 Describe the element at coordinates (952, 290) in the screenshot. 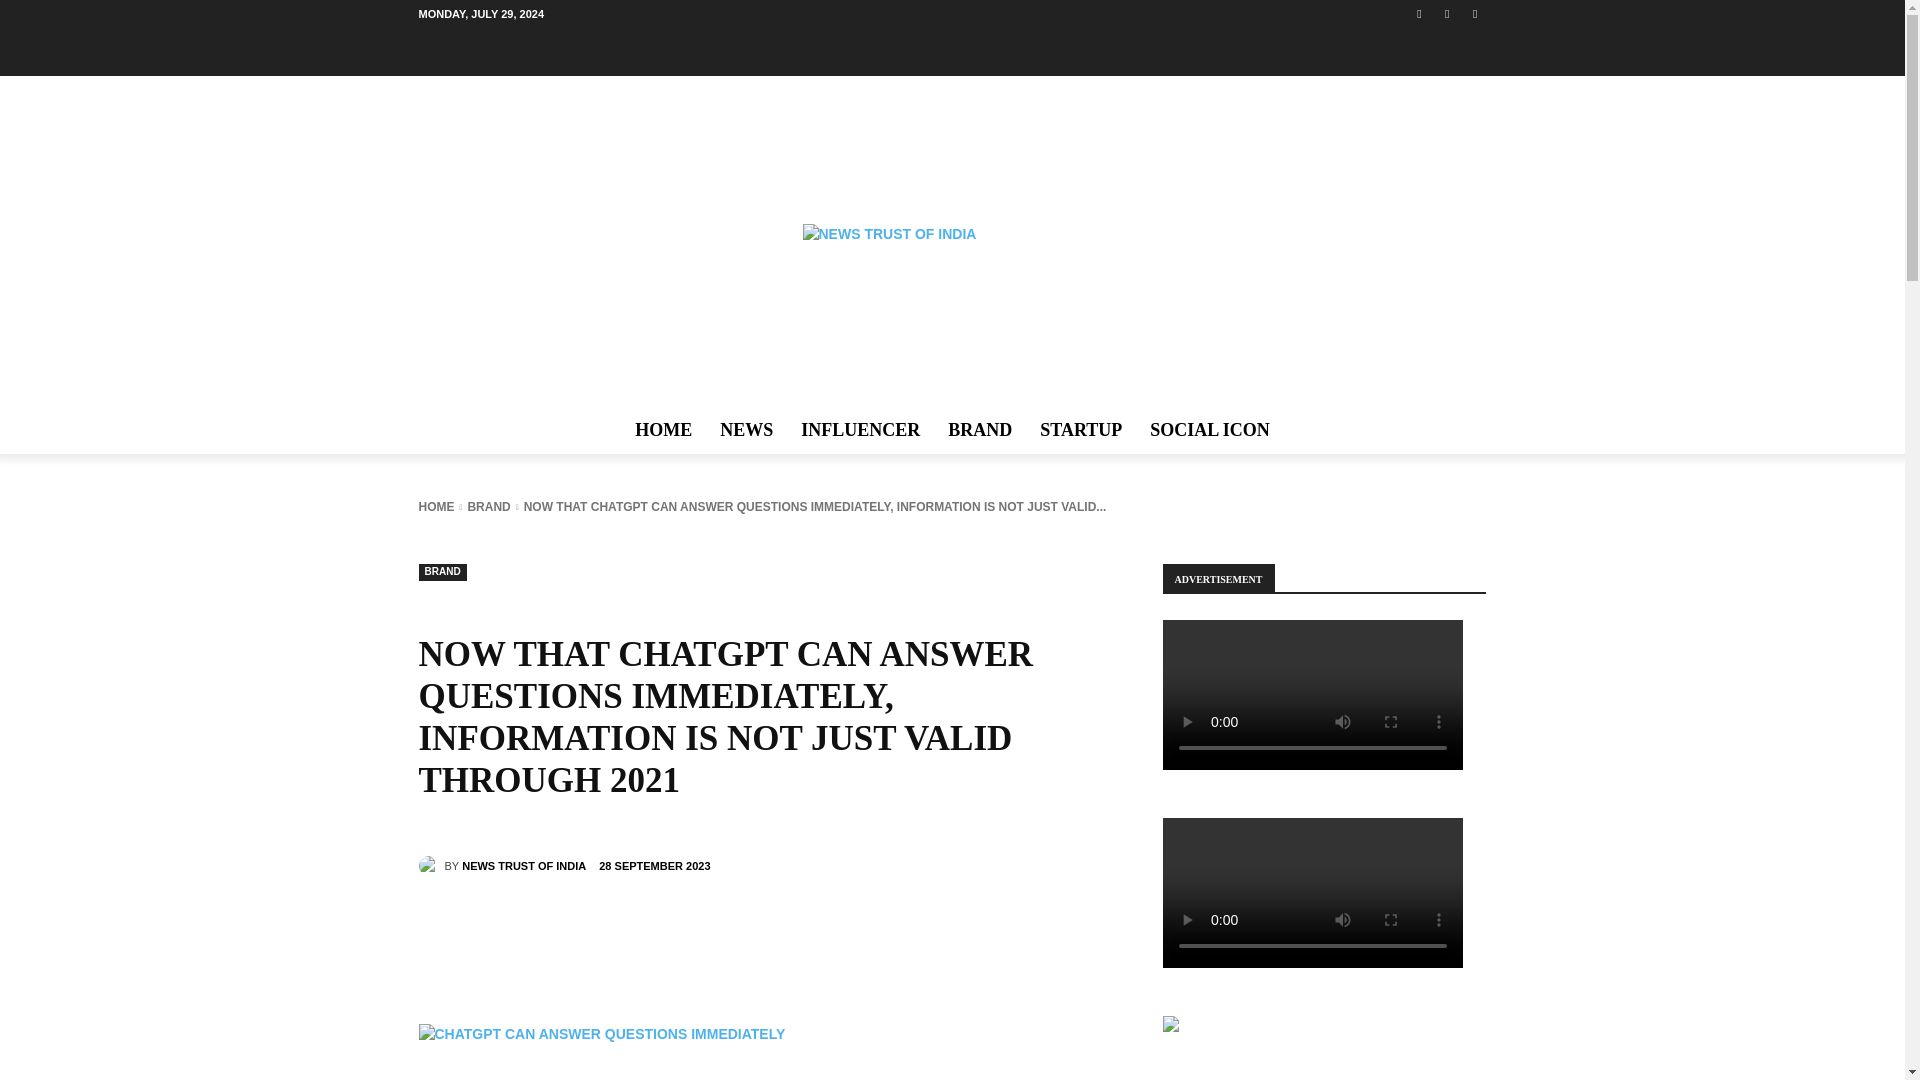

I see `News Trust of India` at that location.